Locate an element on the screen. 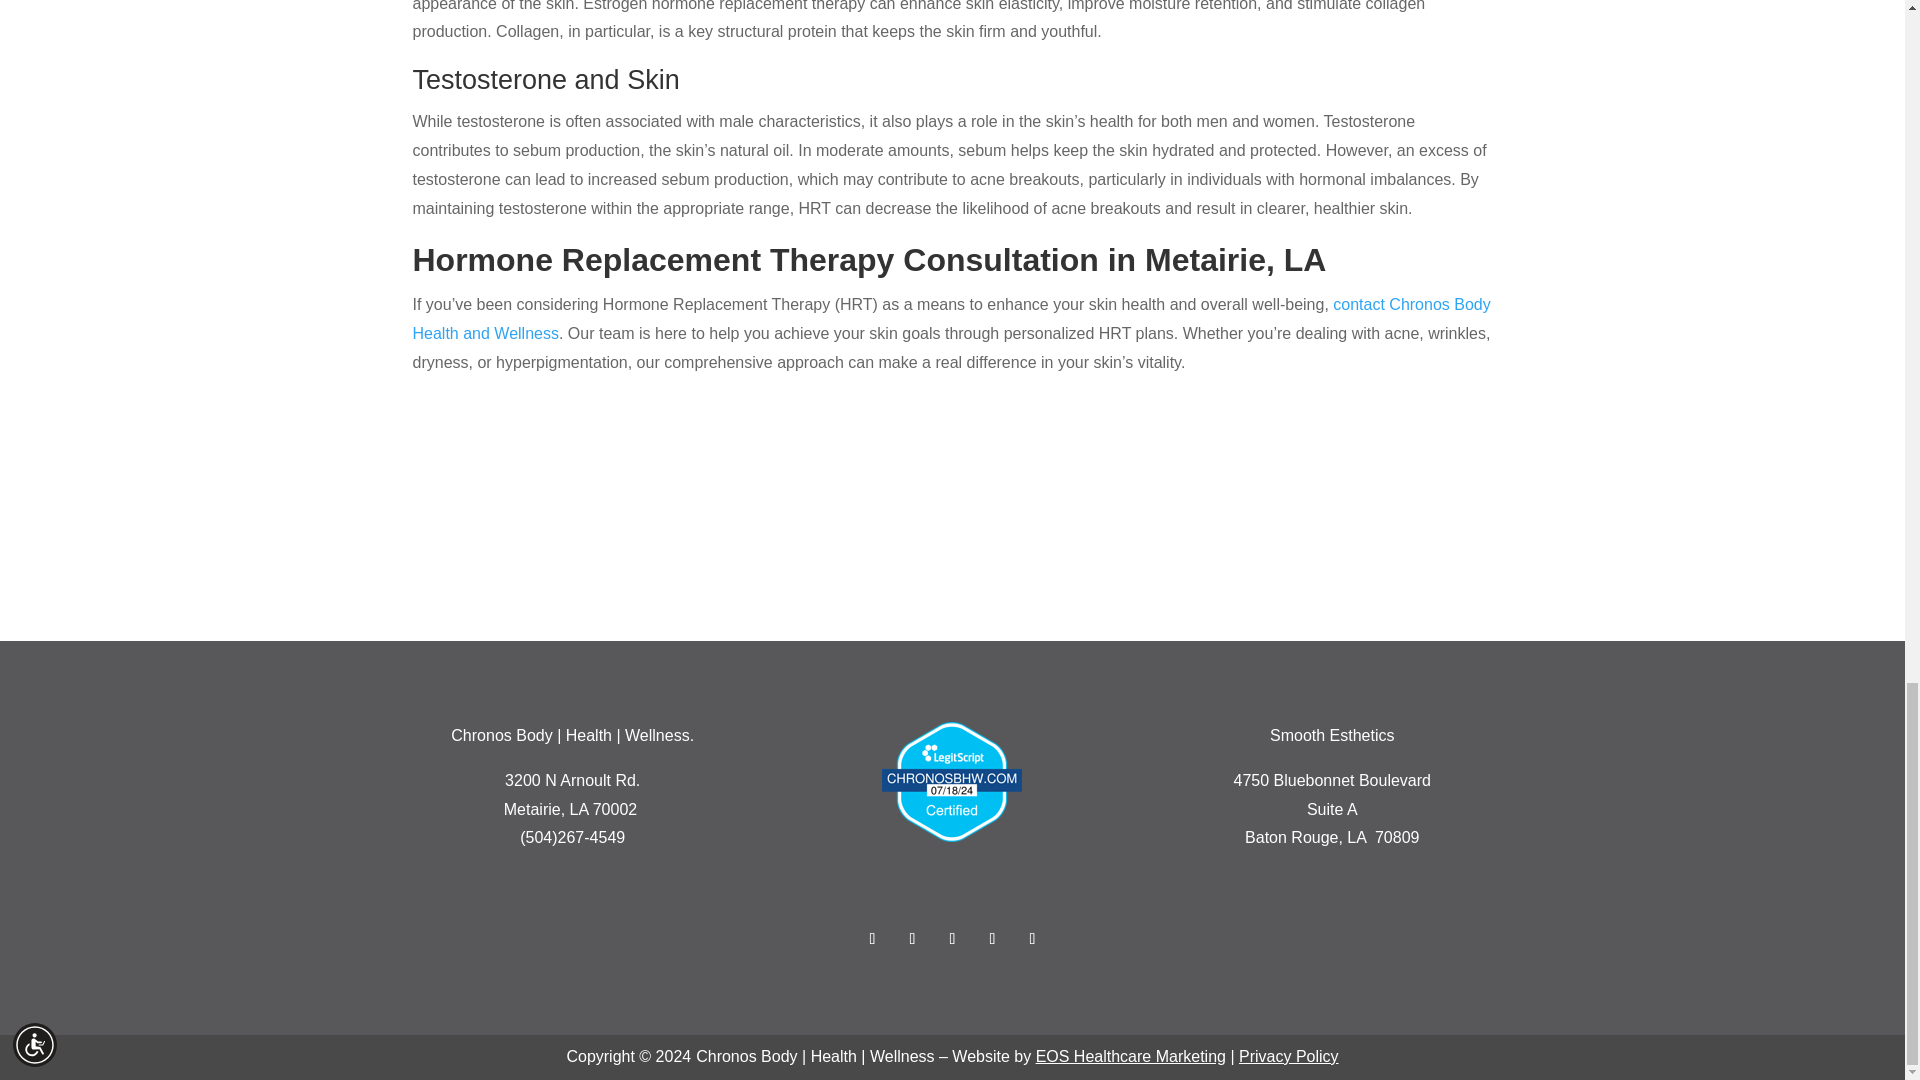  Follow on Facebook is located at coordinates (872, 938).